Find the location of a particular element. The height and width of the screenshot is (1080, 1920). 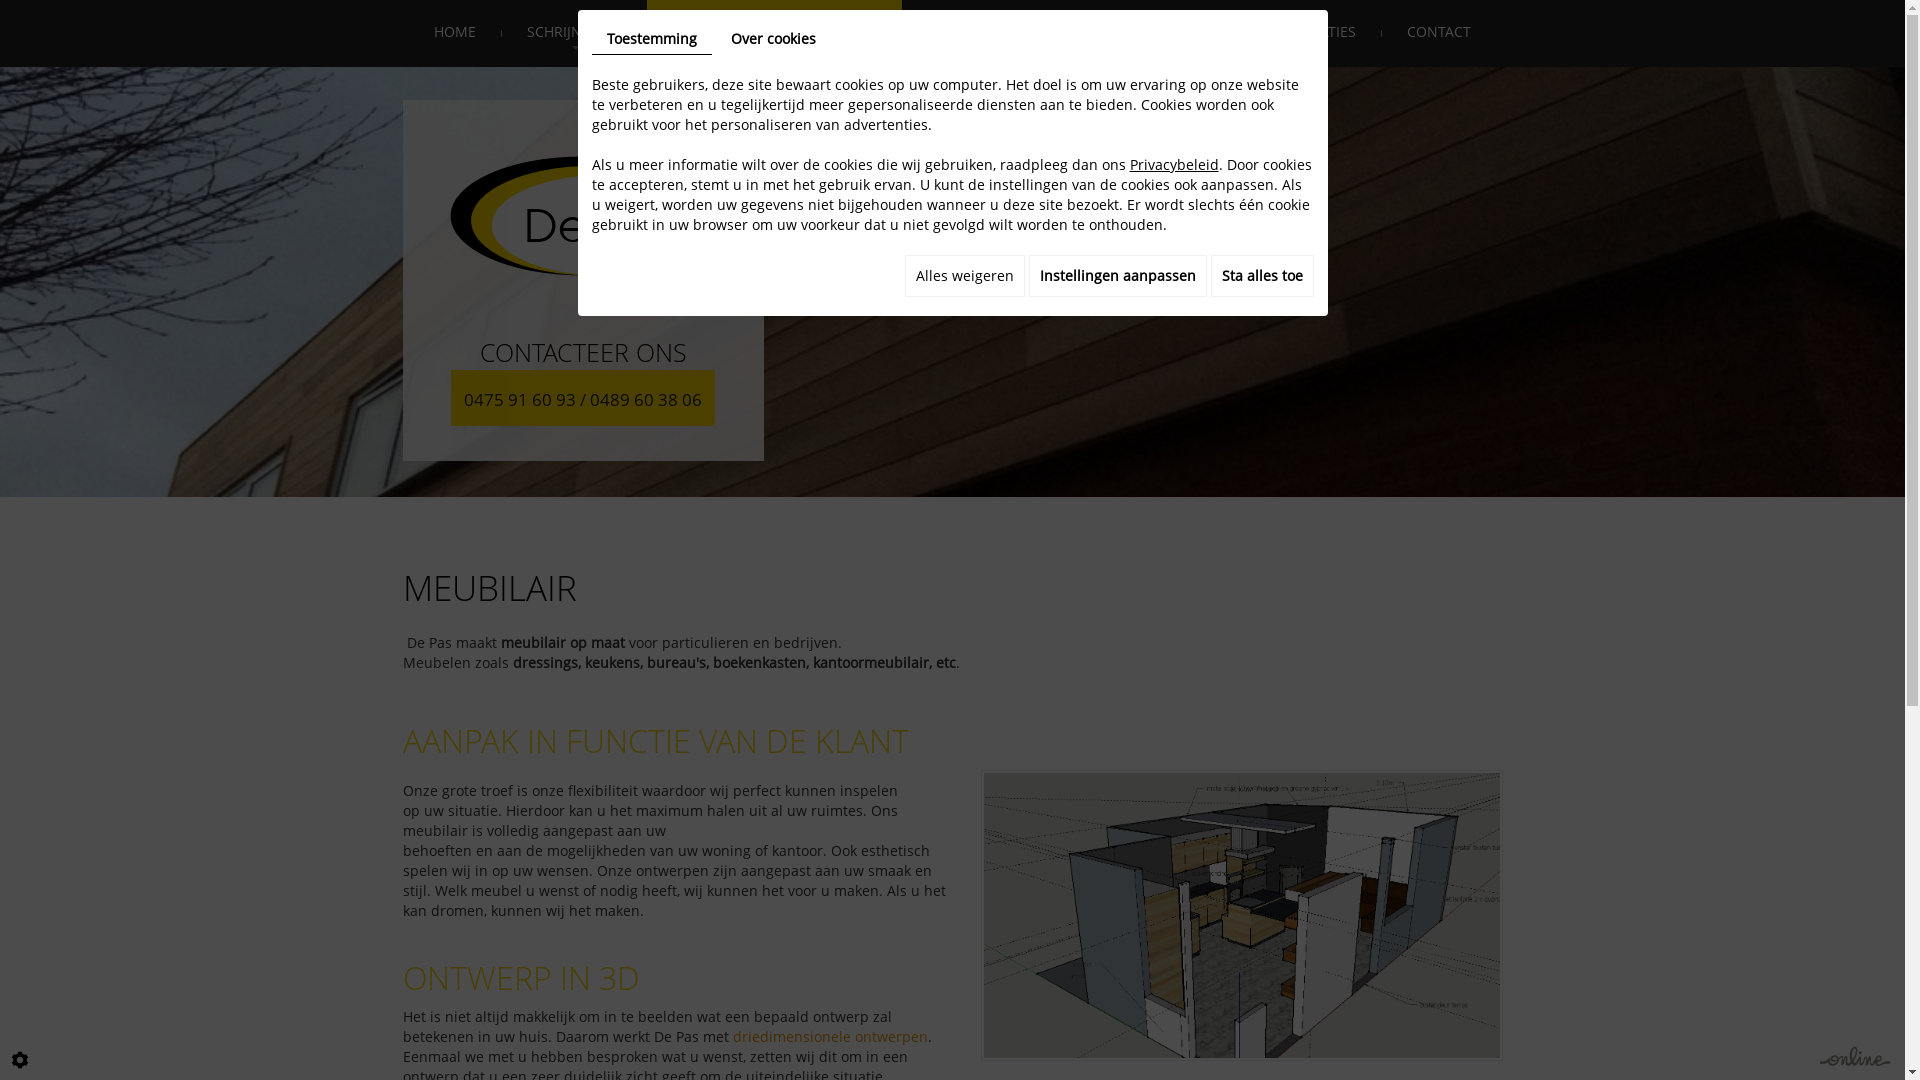

driedimensionele ontwerpen is located at coordinates (830, 1036).